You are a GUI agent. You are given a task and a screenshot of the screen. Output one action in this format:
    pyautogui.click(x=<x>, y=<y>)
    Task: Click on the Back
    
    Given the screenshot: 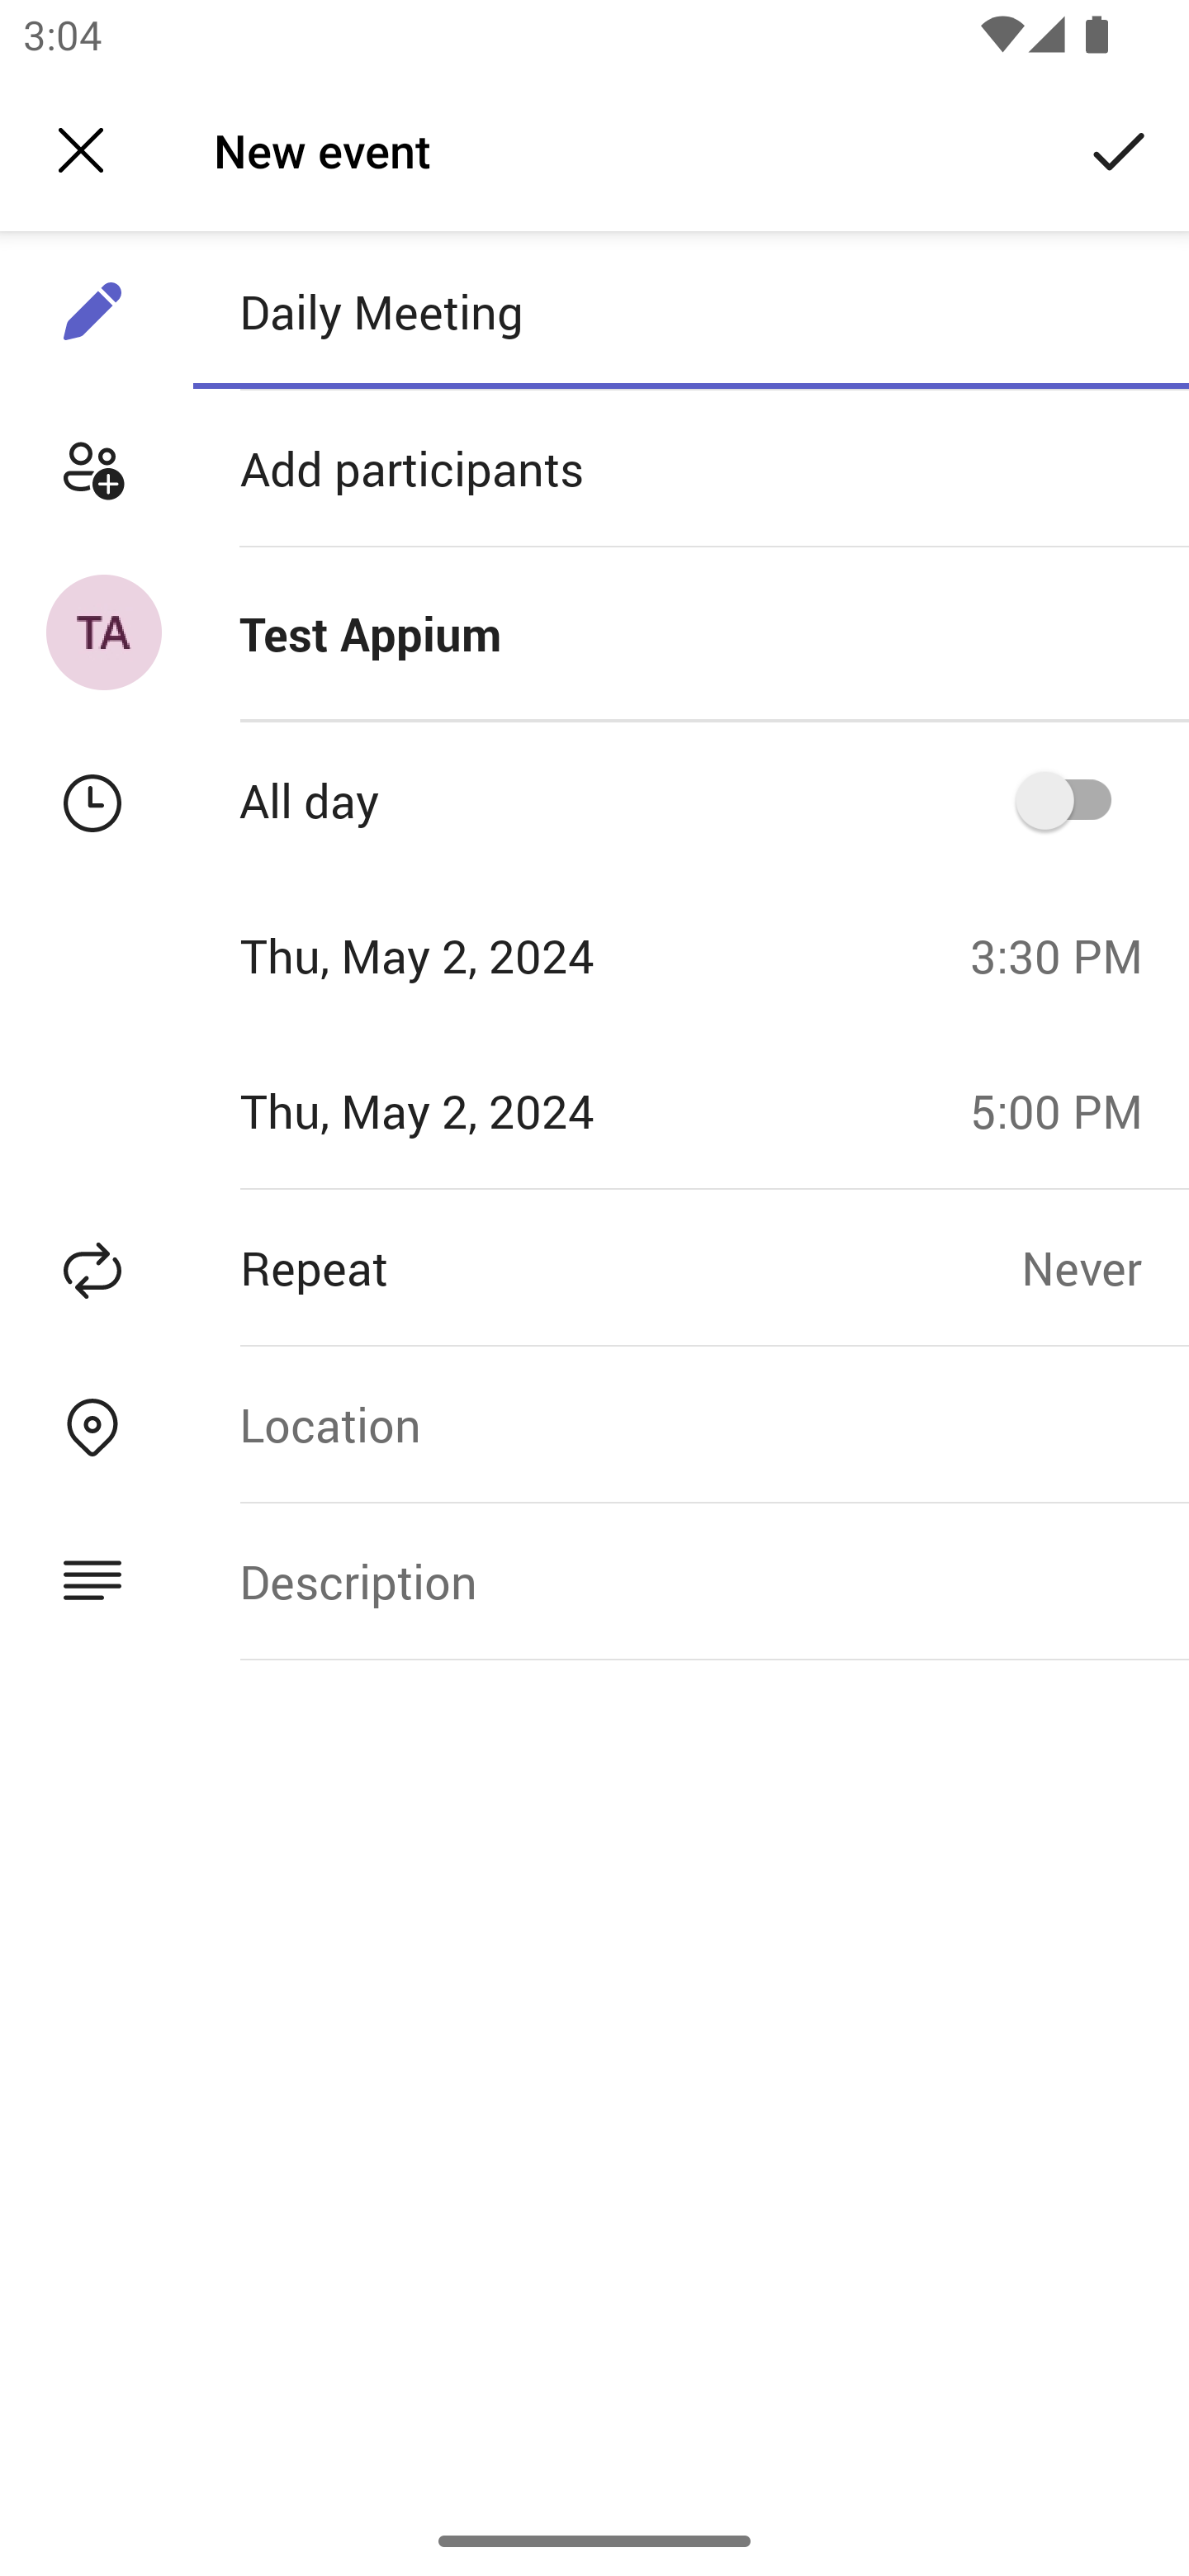 What is the action you would take?
    pyautogui.click(x=81, y=150)
    